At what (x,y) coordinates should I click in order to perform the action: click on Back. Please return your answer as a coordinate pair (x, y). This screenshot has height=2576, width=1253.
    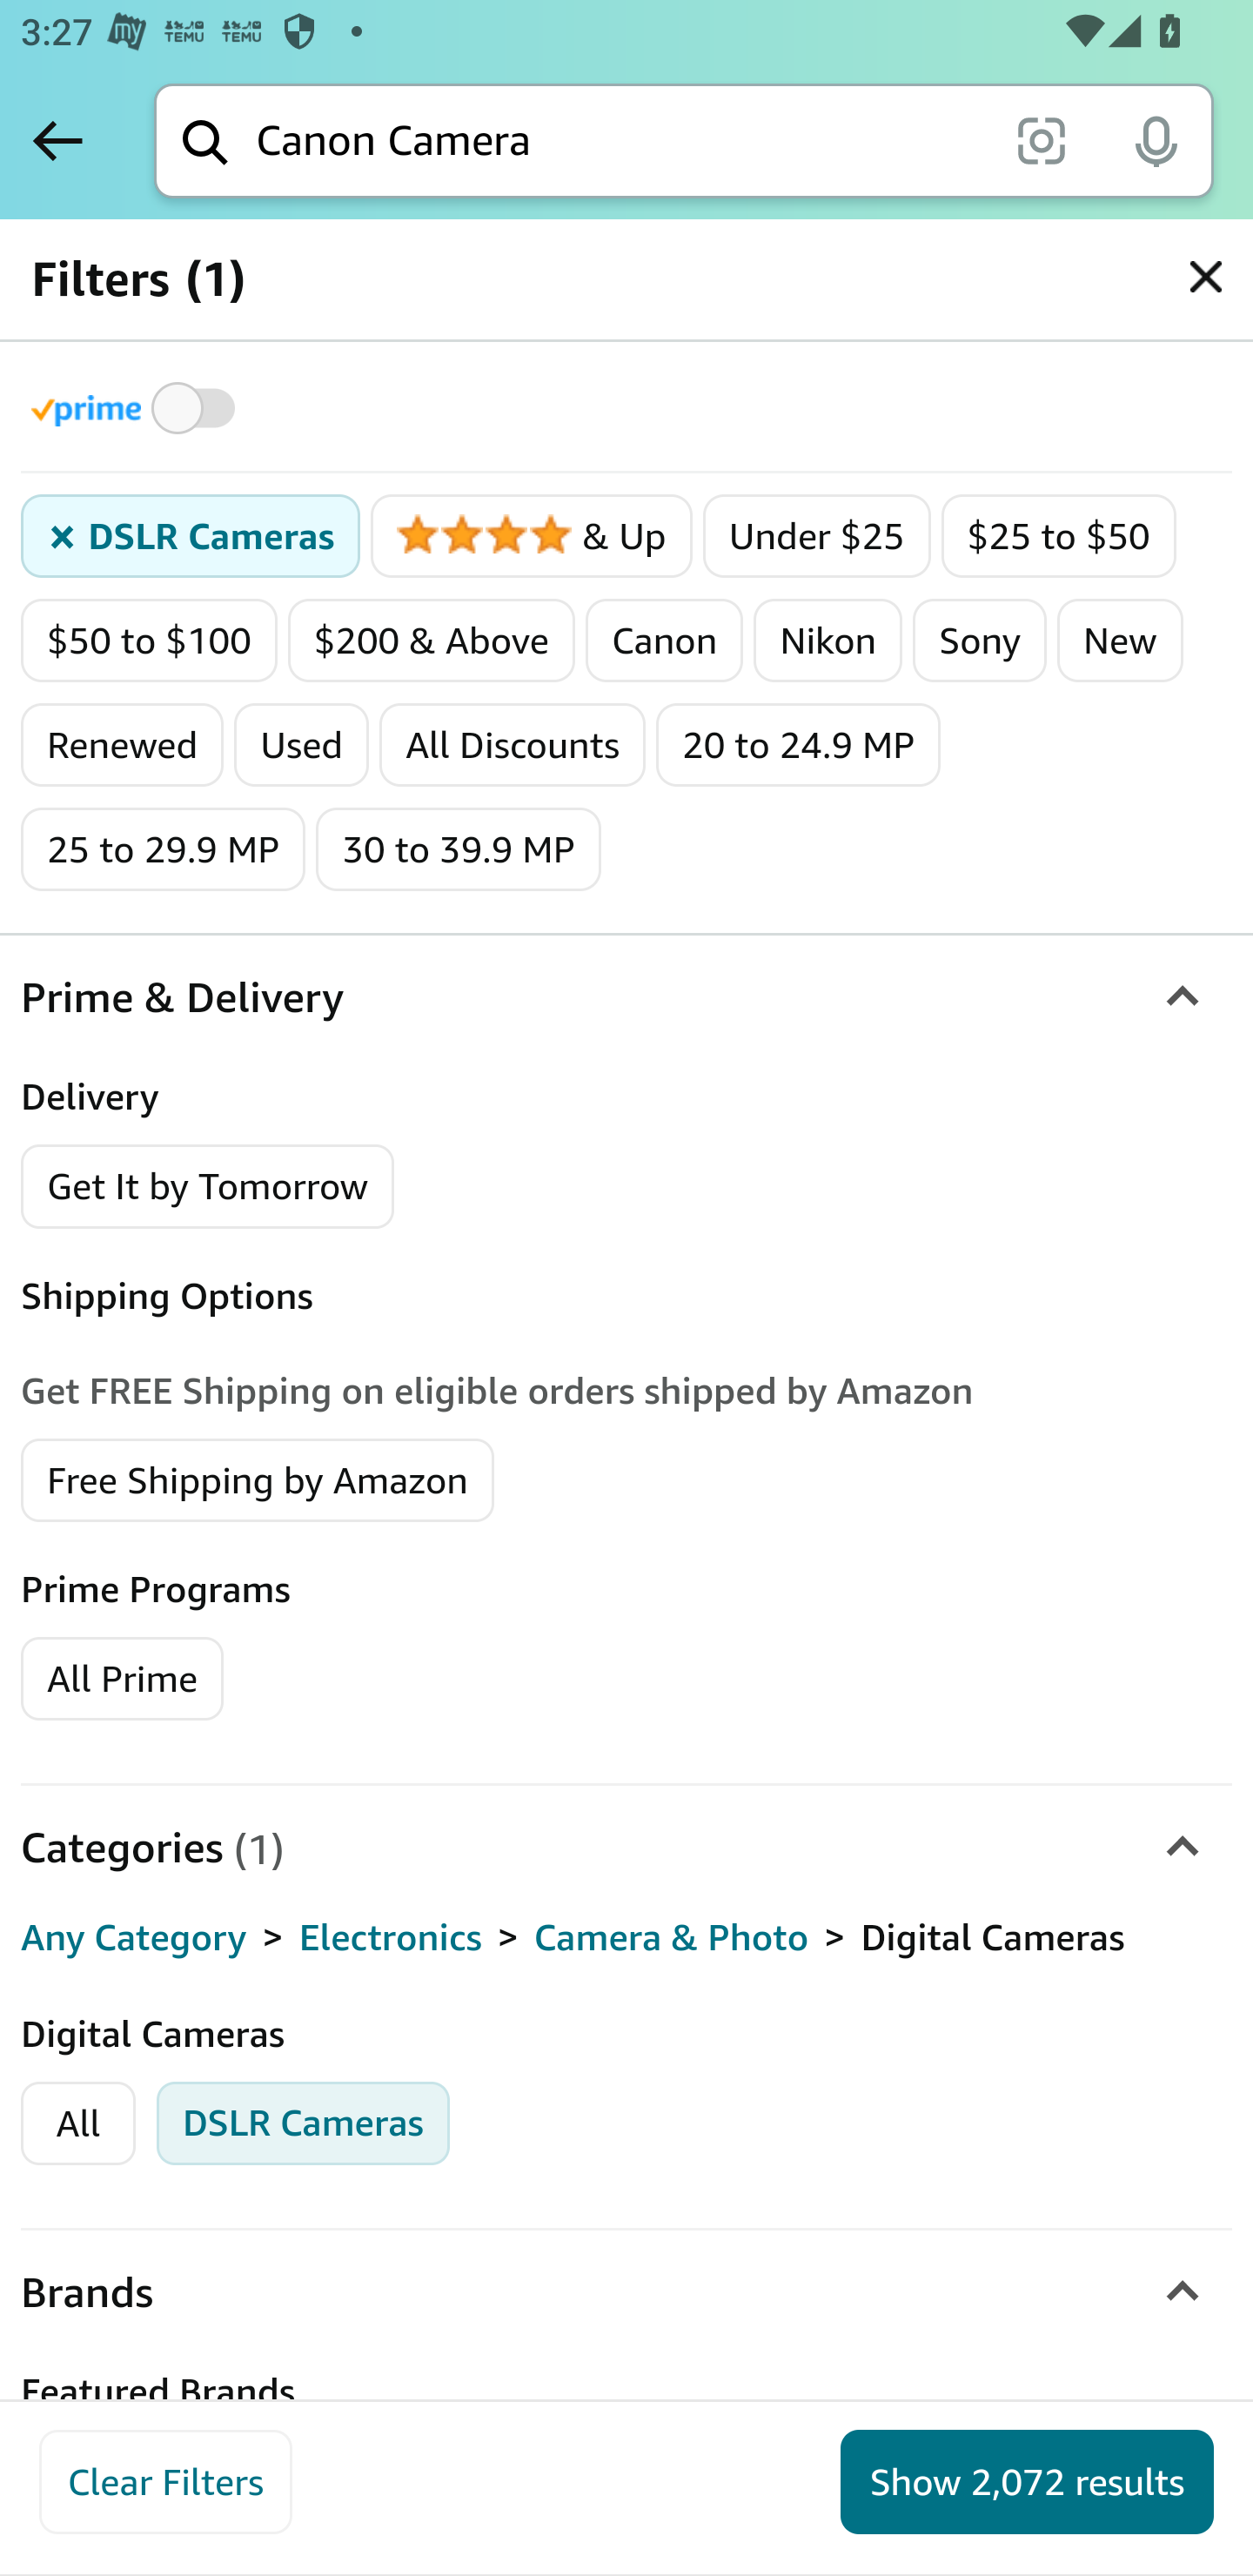
    Looking at the image, I should click on (57, 140).